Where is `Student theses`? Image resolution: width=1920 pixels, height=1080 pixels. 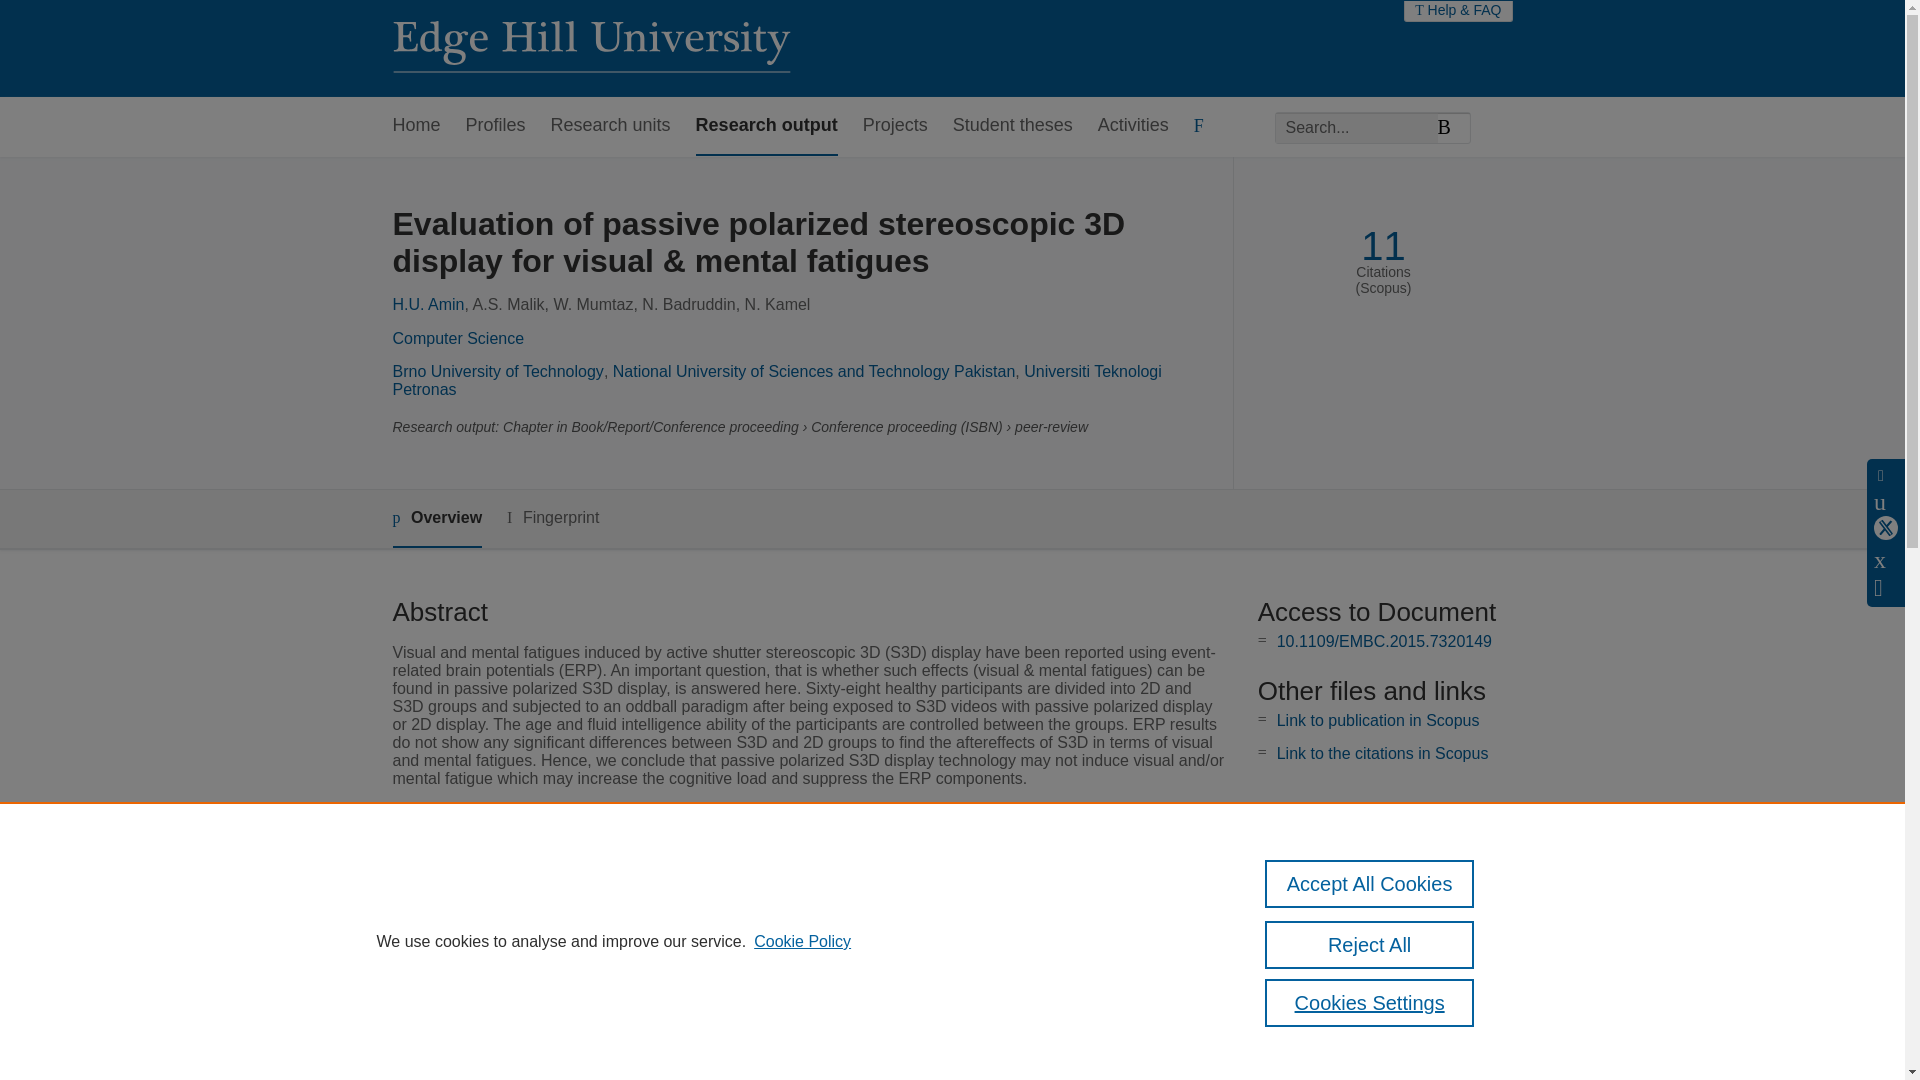 Student theses is located at coordinates (1012, 126).